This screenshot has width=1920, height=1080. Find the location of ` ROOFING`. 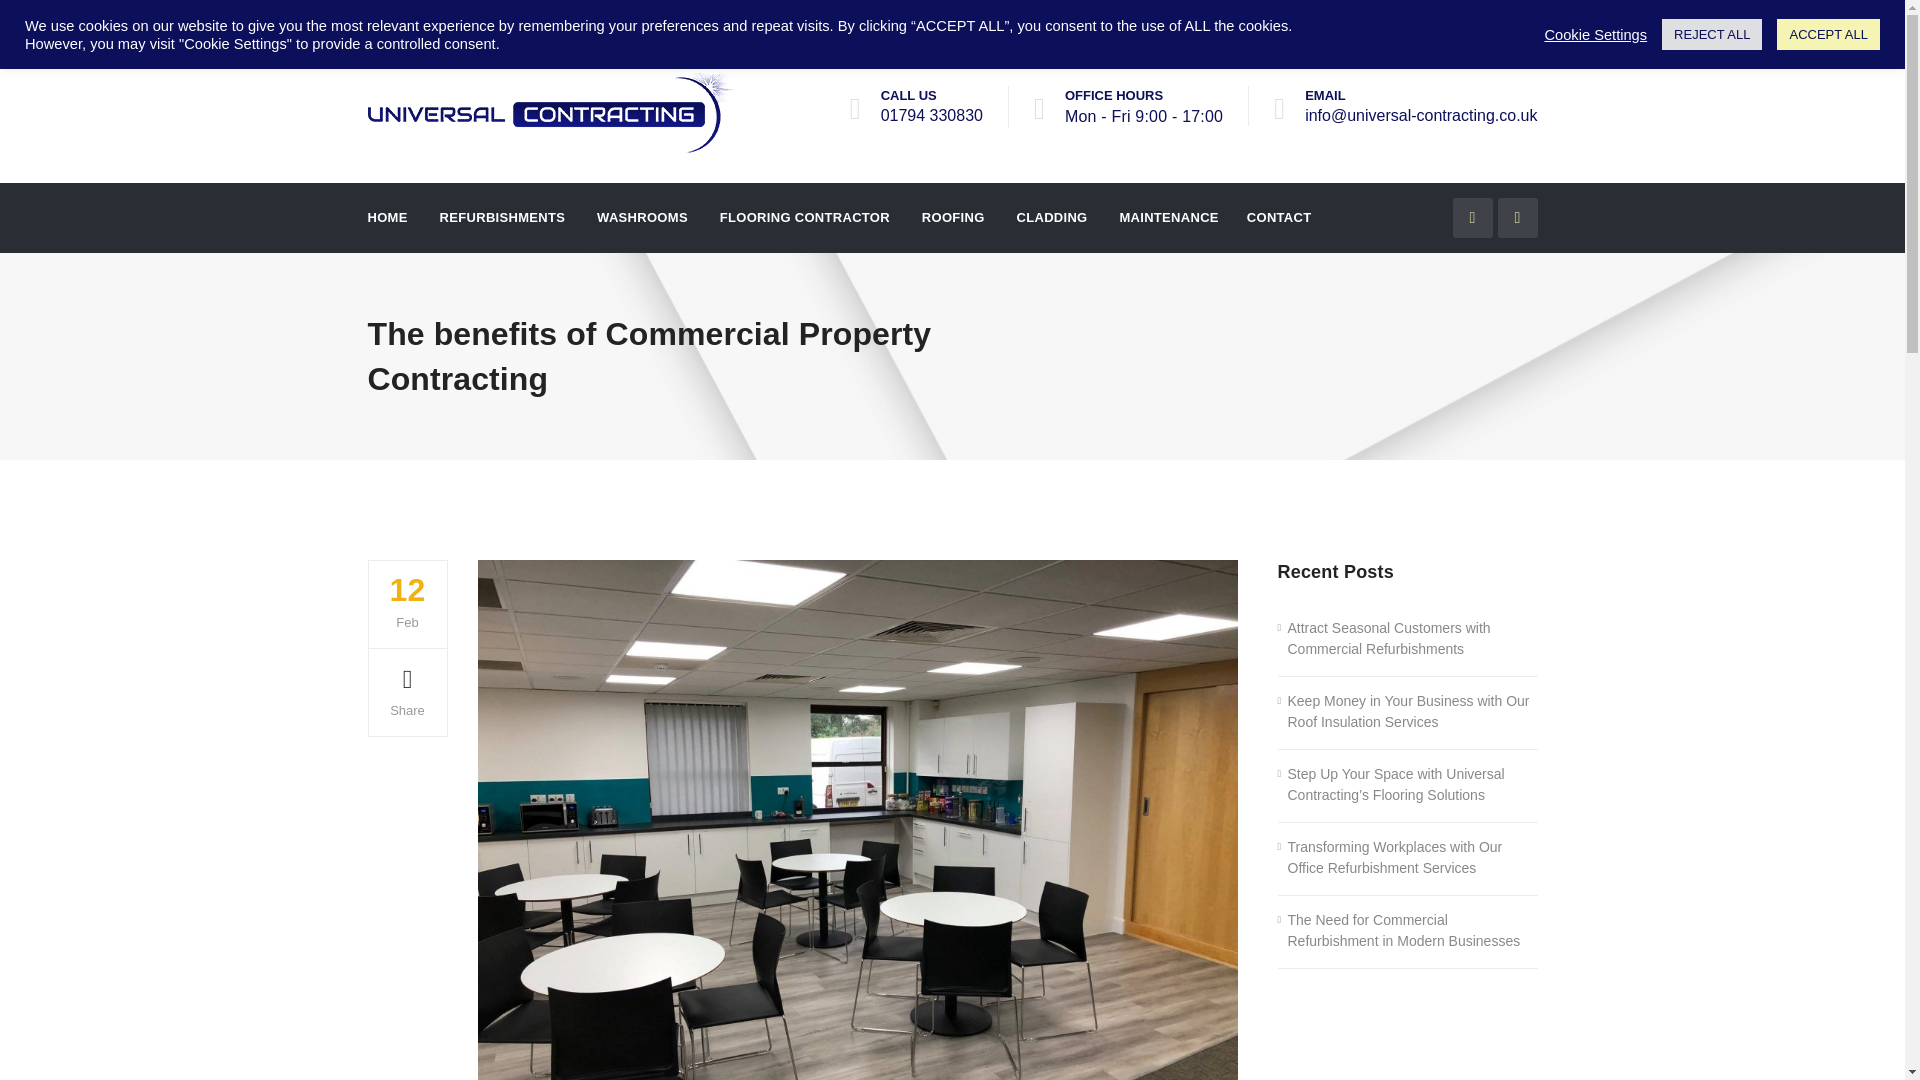

 ROOFING is located at coordinates (950, 216).